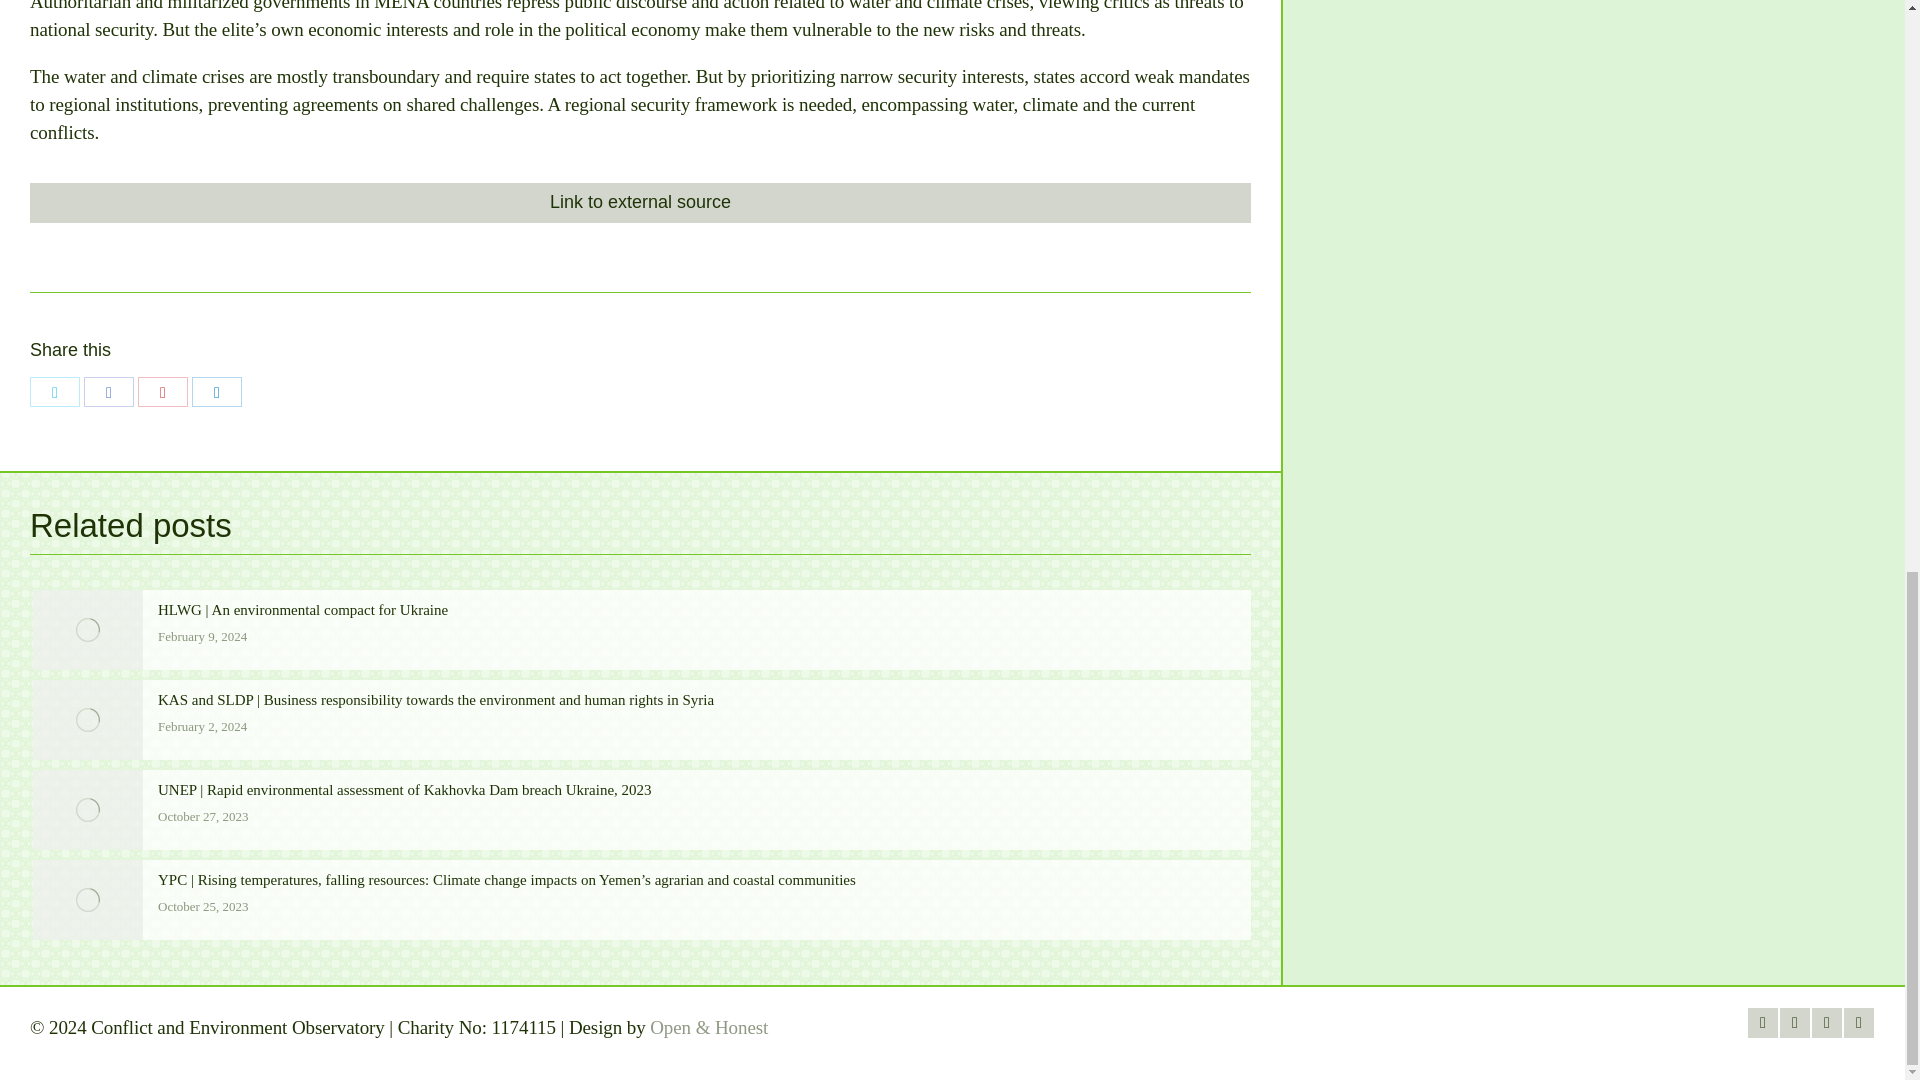 The height and width of the screenshot is (1080, 1920). Describe the element at coordinates (1858, 1022) in the screenshot. I see `Linkedin page opens in new window` at that location.